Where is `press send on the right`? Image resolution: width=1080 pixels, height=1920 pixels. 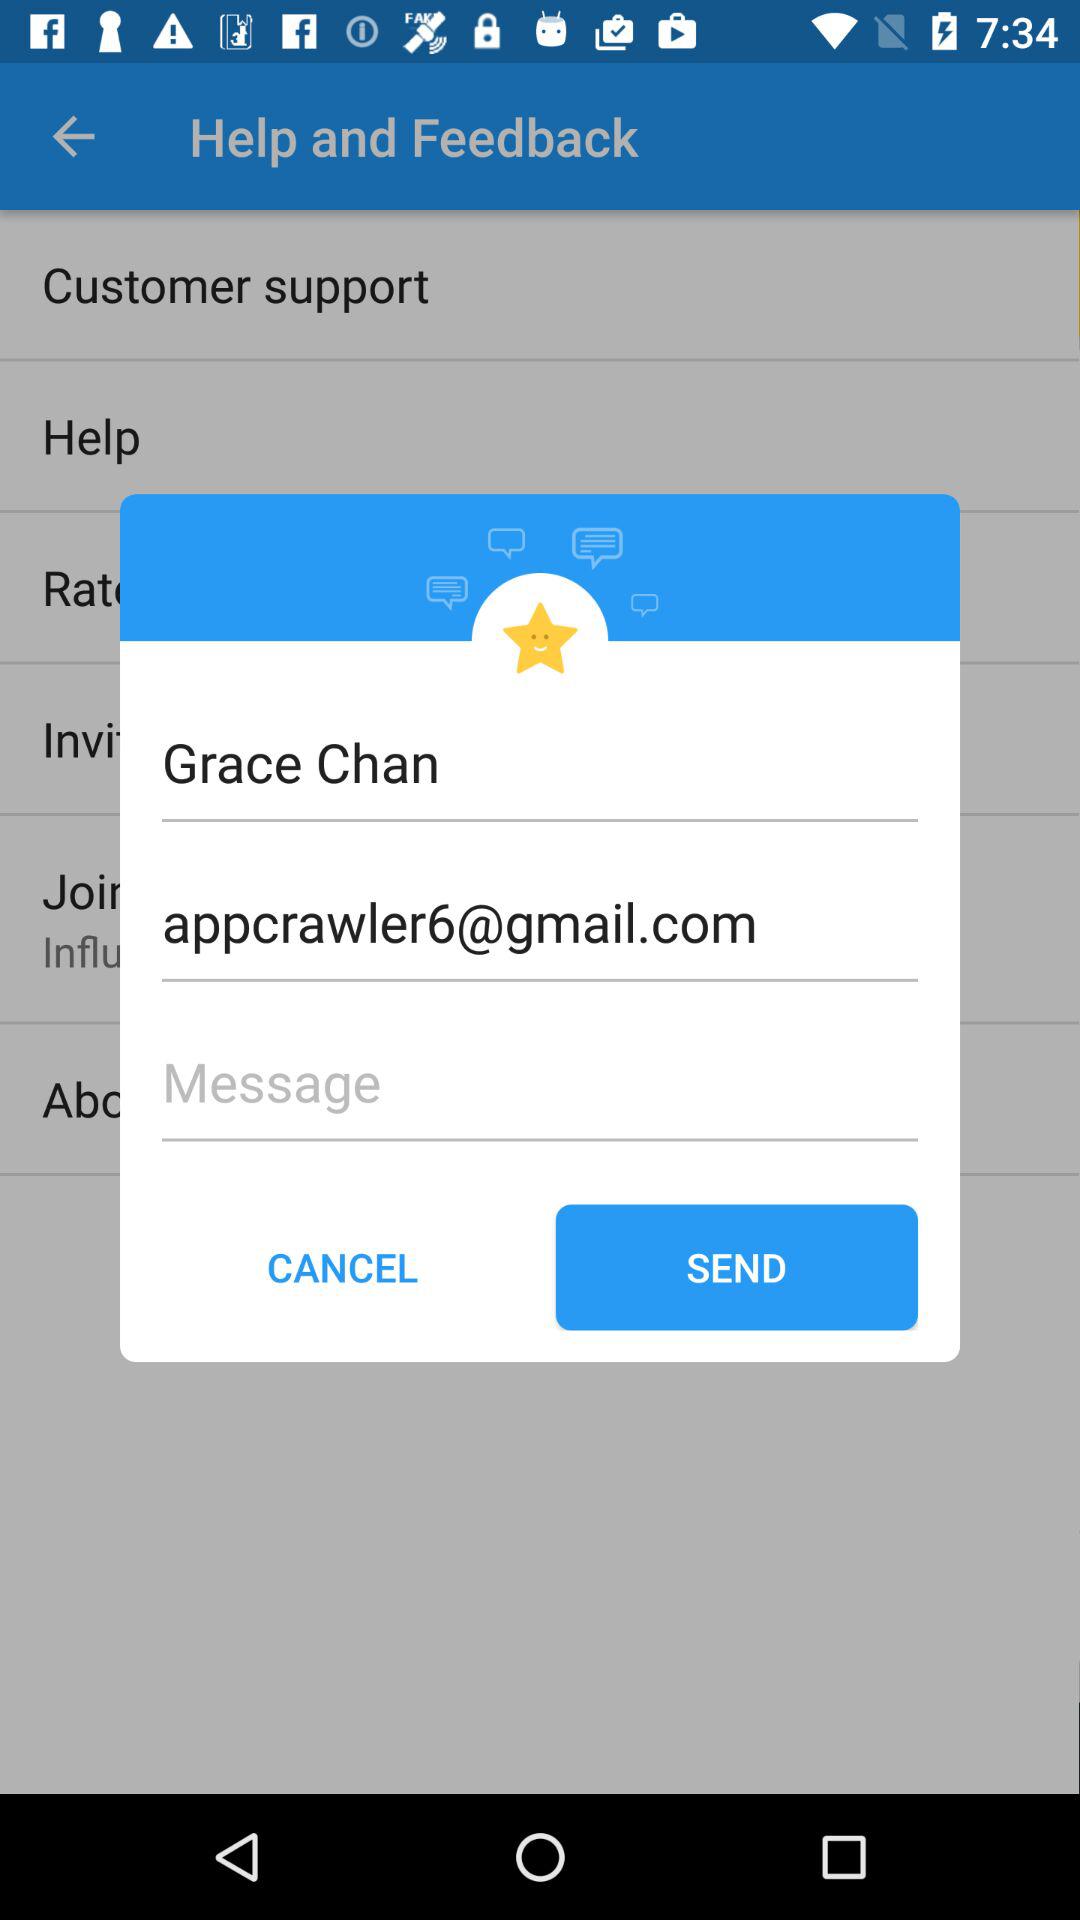
press send on the right is located at coordinates (736, 1267).